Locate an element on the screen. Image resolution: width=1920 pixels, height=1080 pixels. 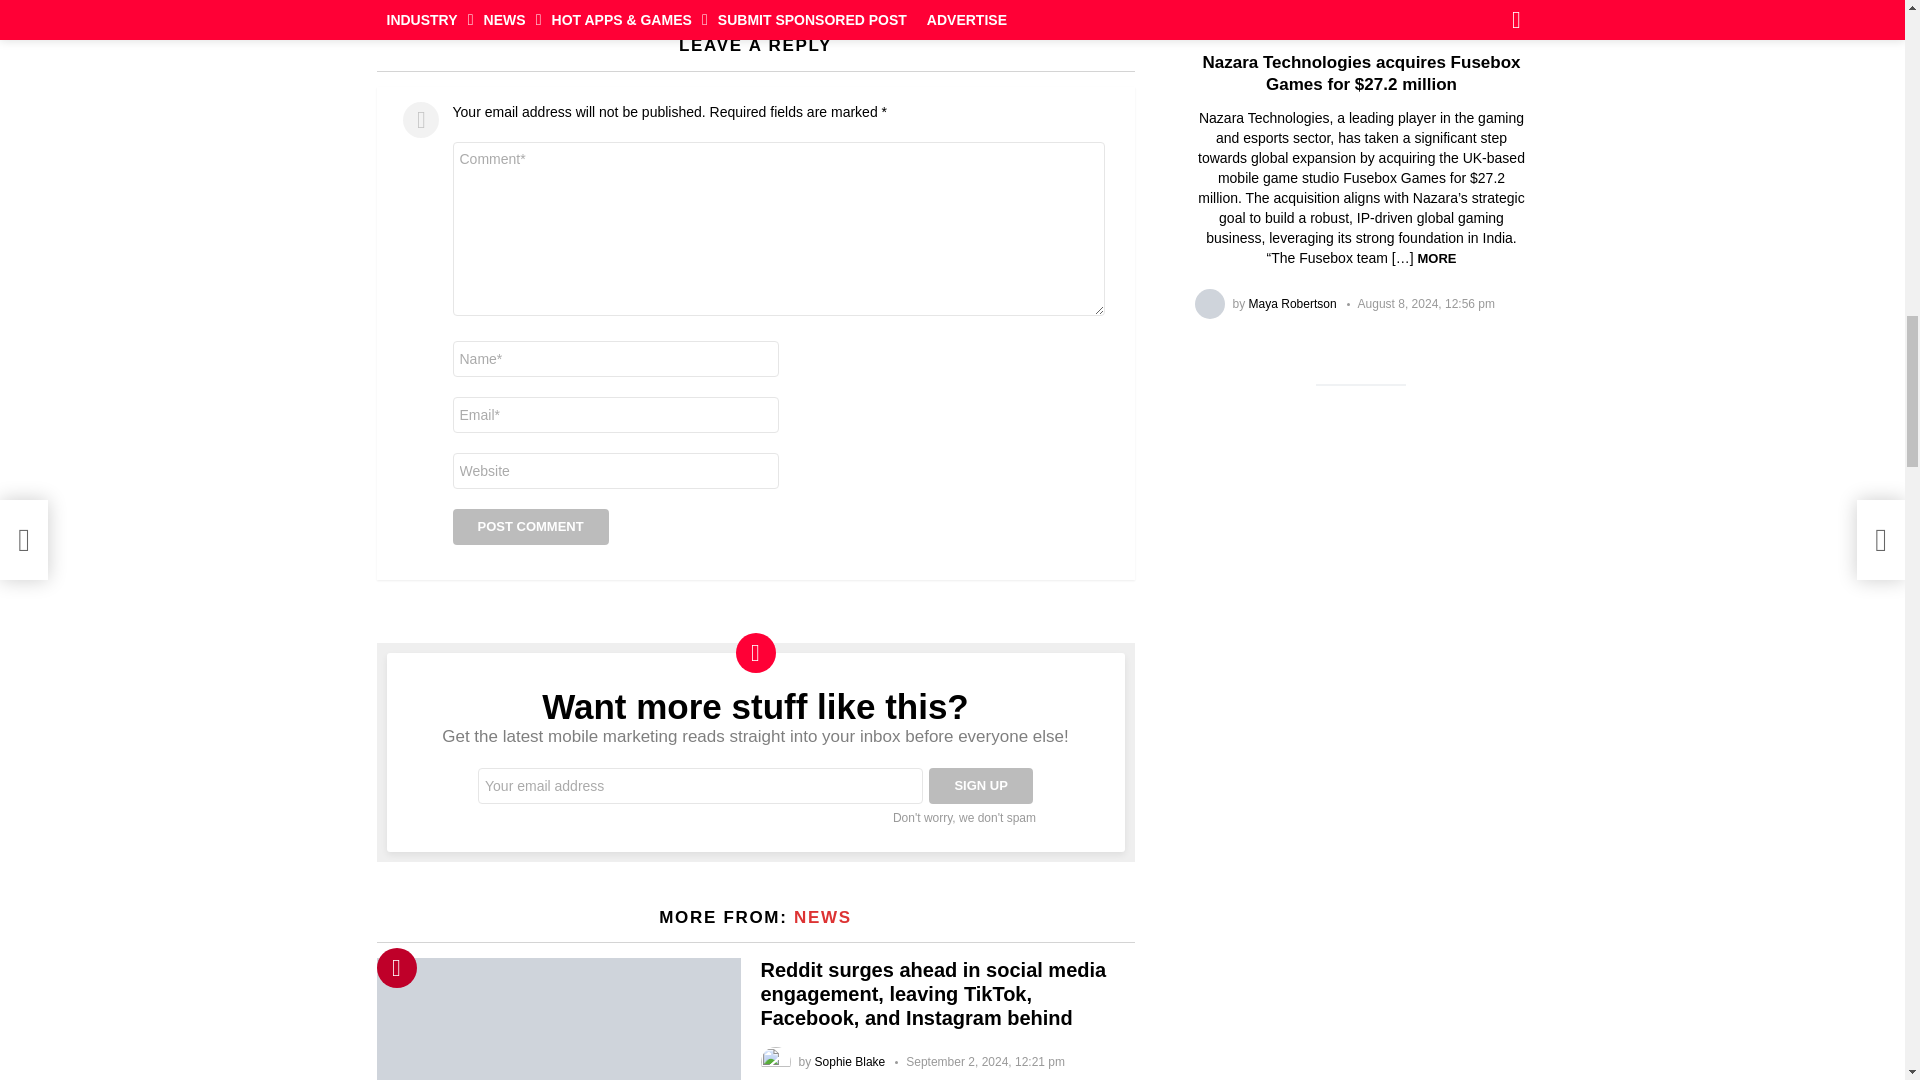
Posts by Sophie Blake is located at coordinates (850, 1062).